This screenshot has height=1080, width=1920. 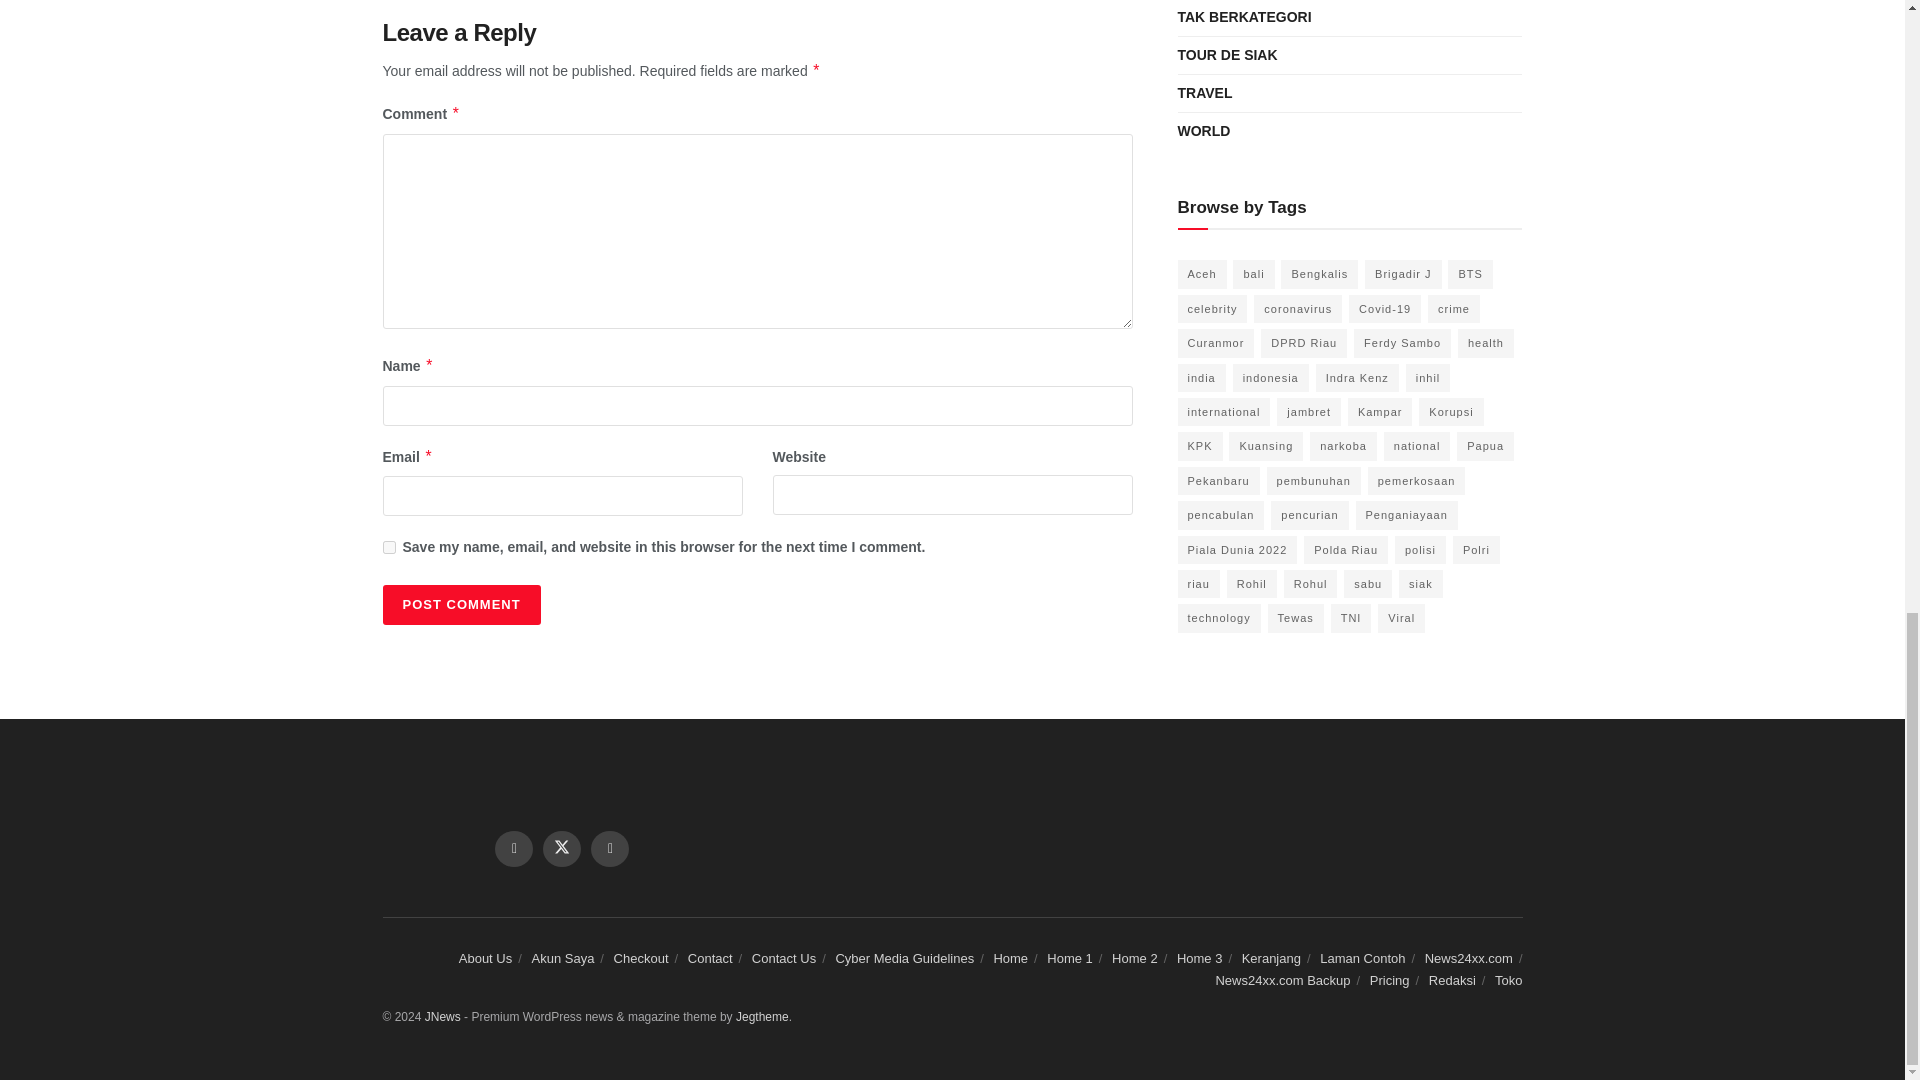 I want to click on Post Comment, so click(x=460, y=605).